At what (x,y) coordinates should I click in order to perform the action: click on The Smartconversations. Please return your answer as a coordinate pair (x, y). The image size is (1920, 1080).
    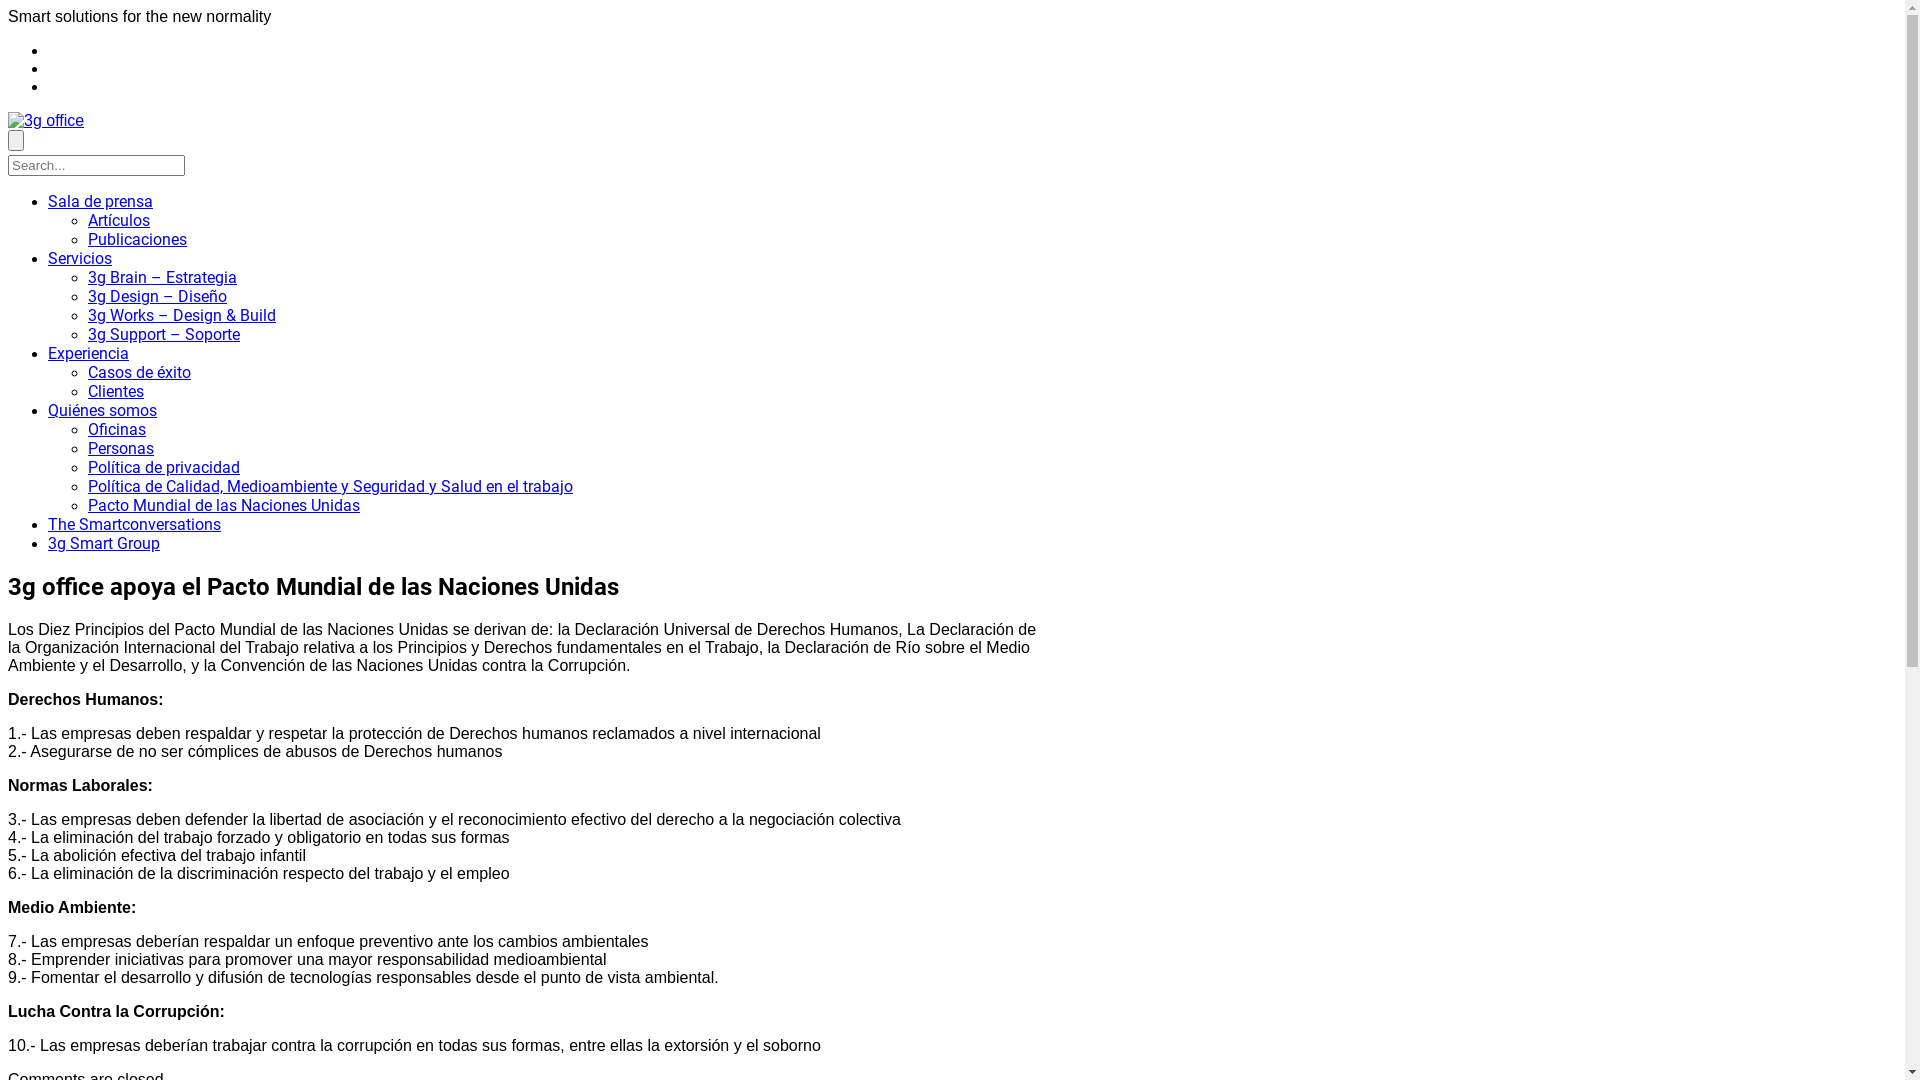
    Looking at the image, I should click on (134, 524).